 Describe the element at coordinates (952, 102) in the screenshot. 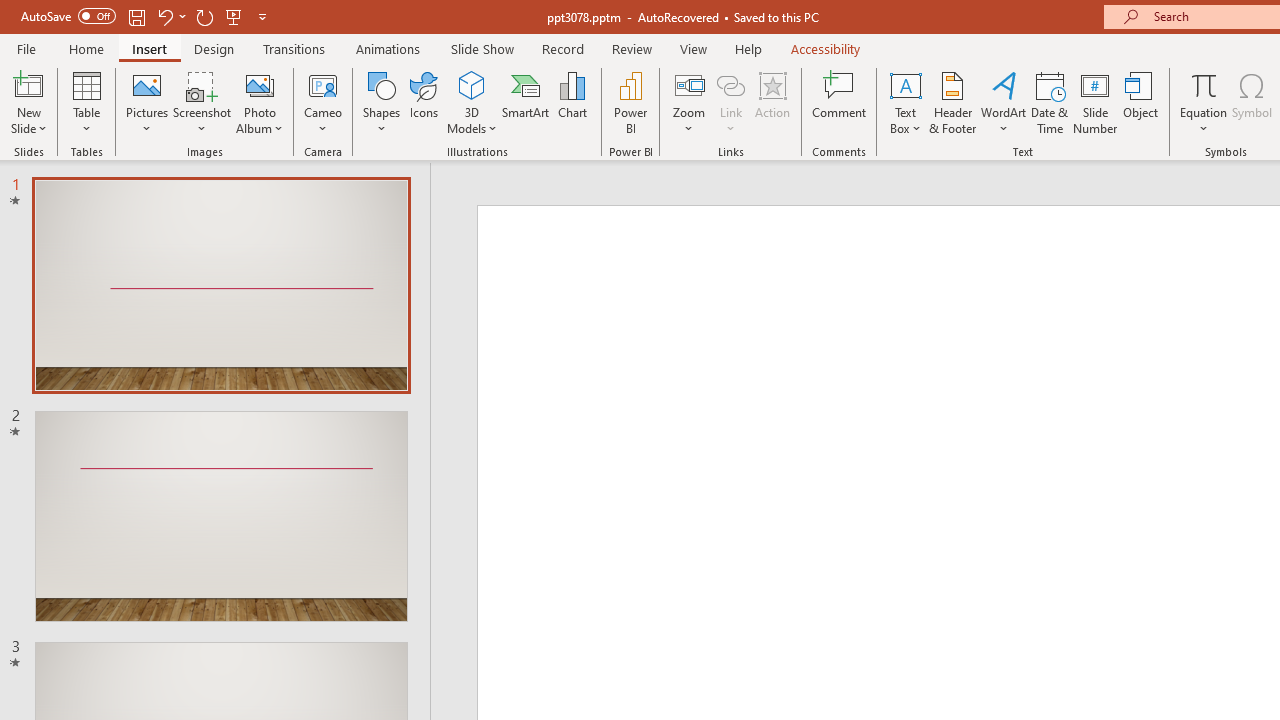

I see `Header & Footer...` at that location.